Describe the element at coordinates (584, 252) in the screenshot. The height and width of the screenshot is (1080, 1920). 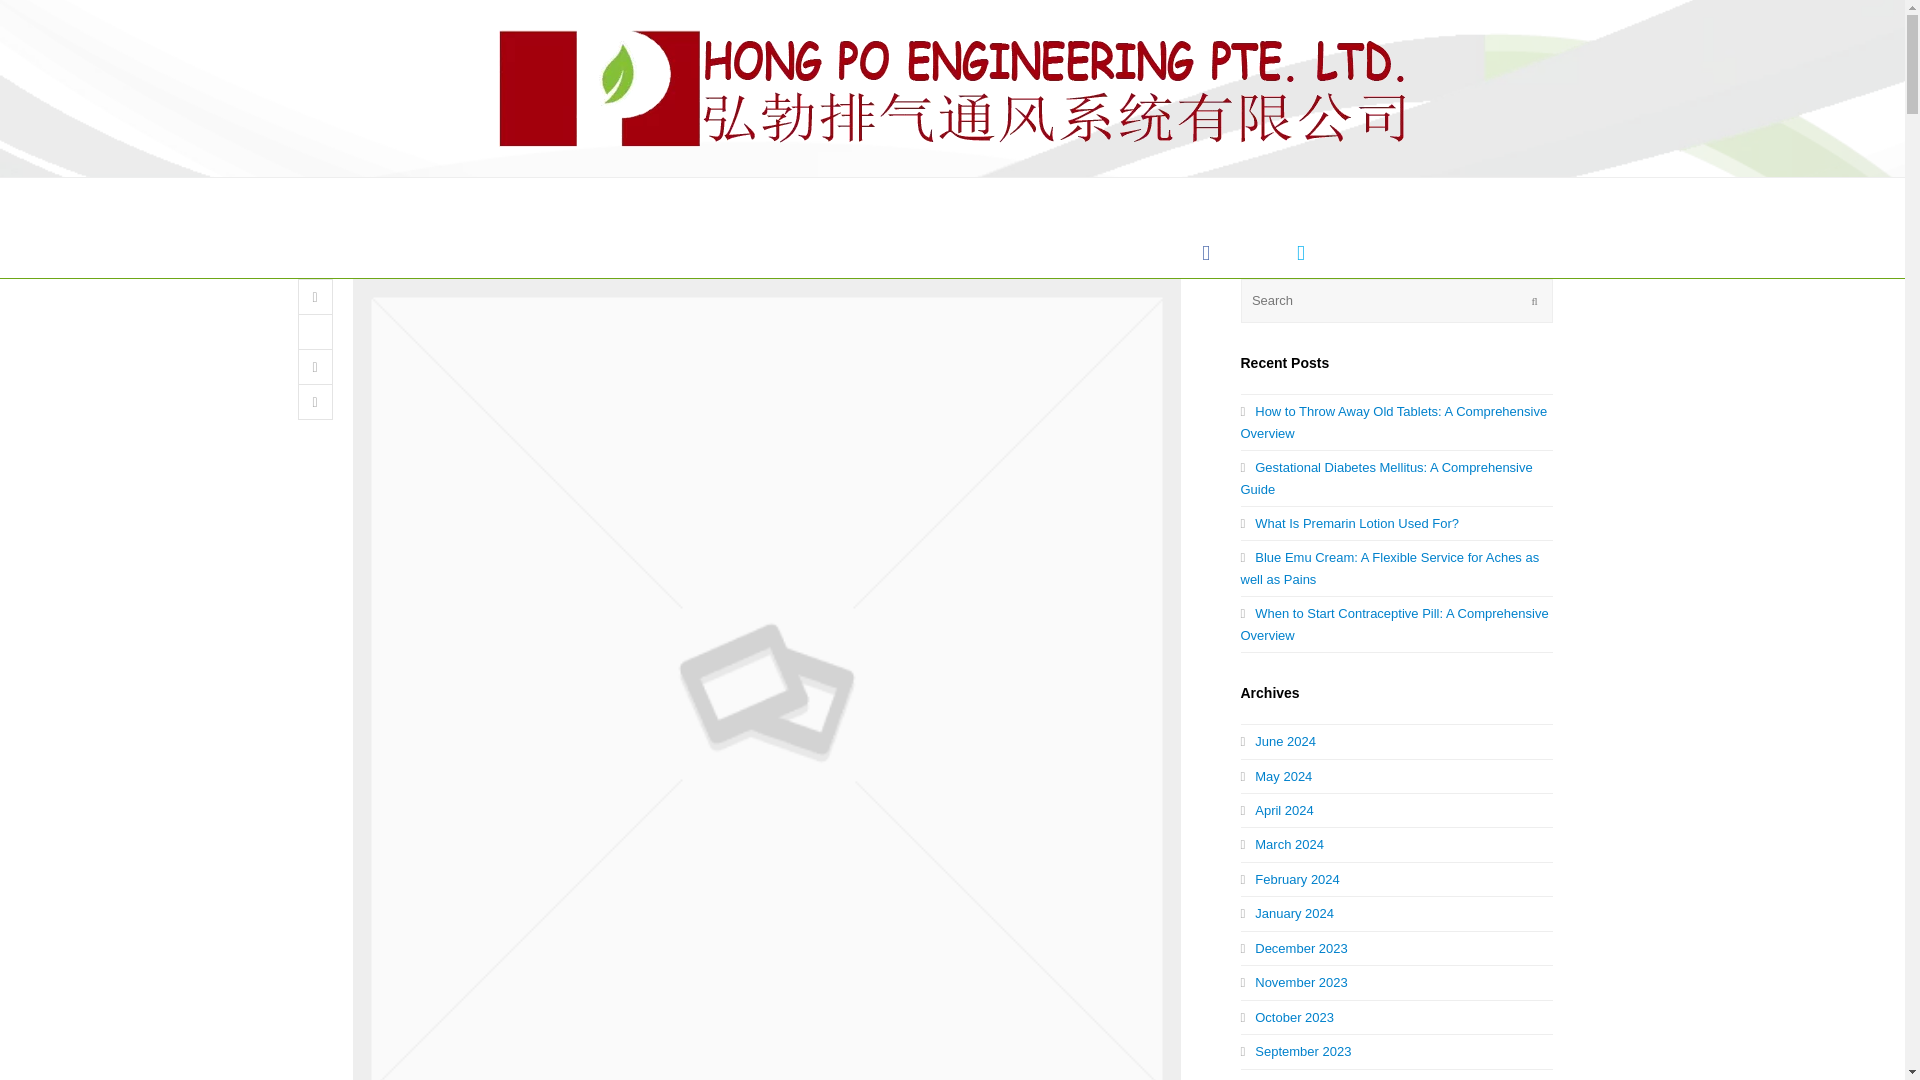
I see `ABOUT` at that location.